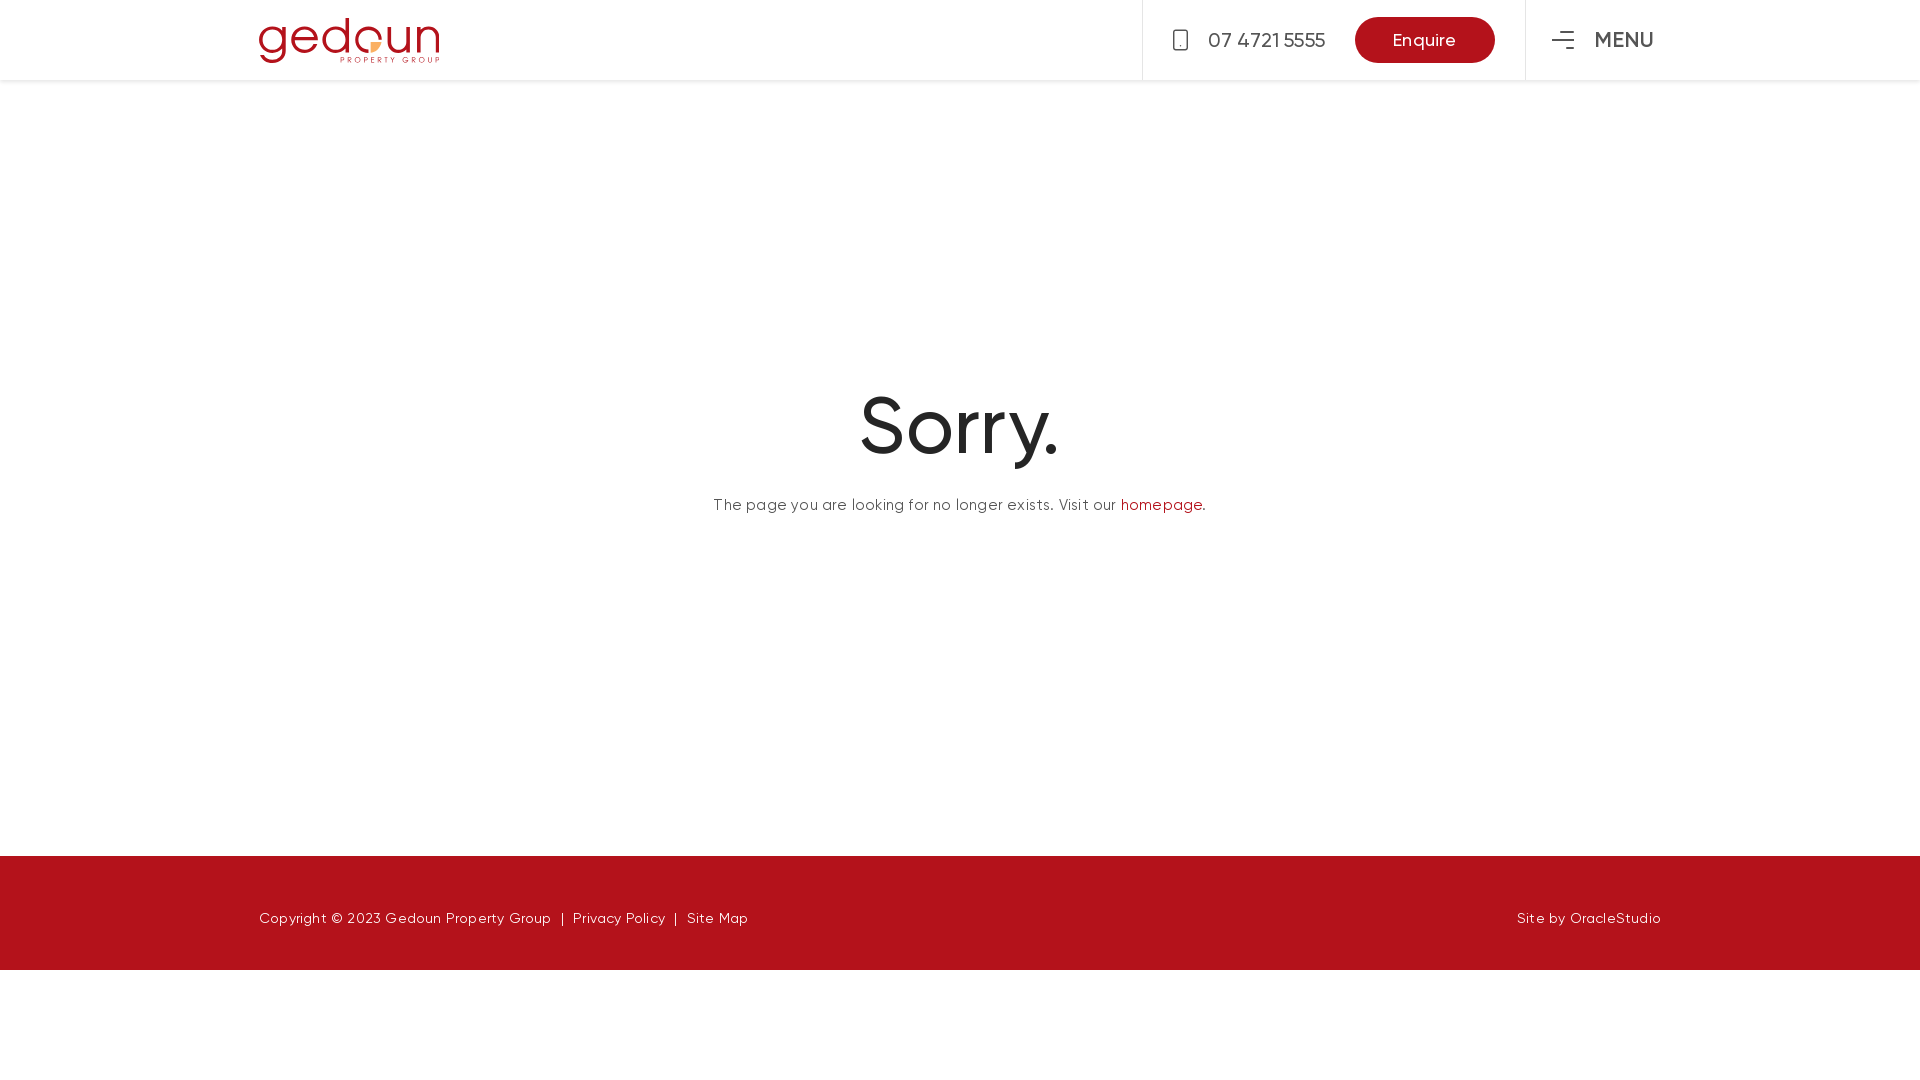  I want to click on Site Map, so click(718, 918).